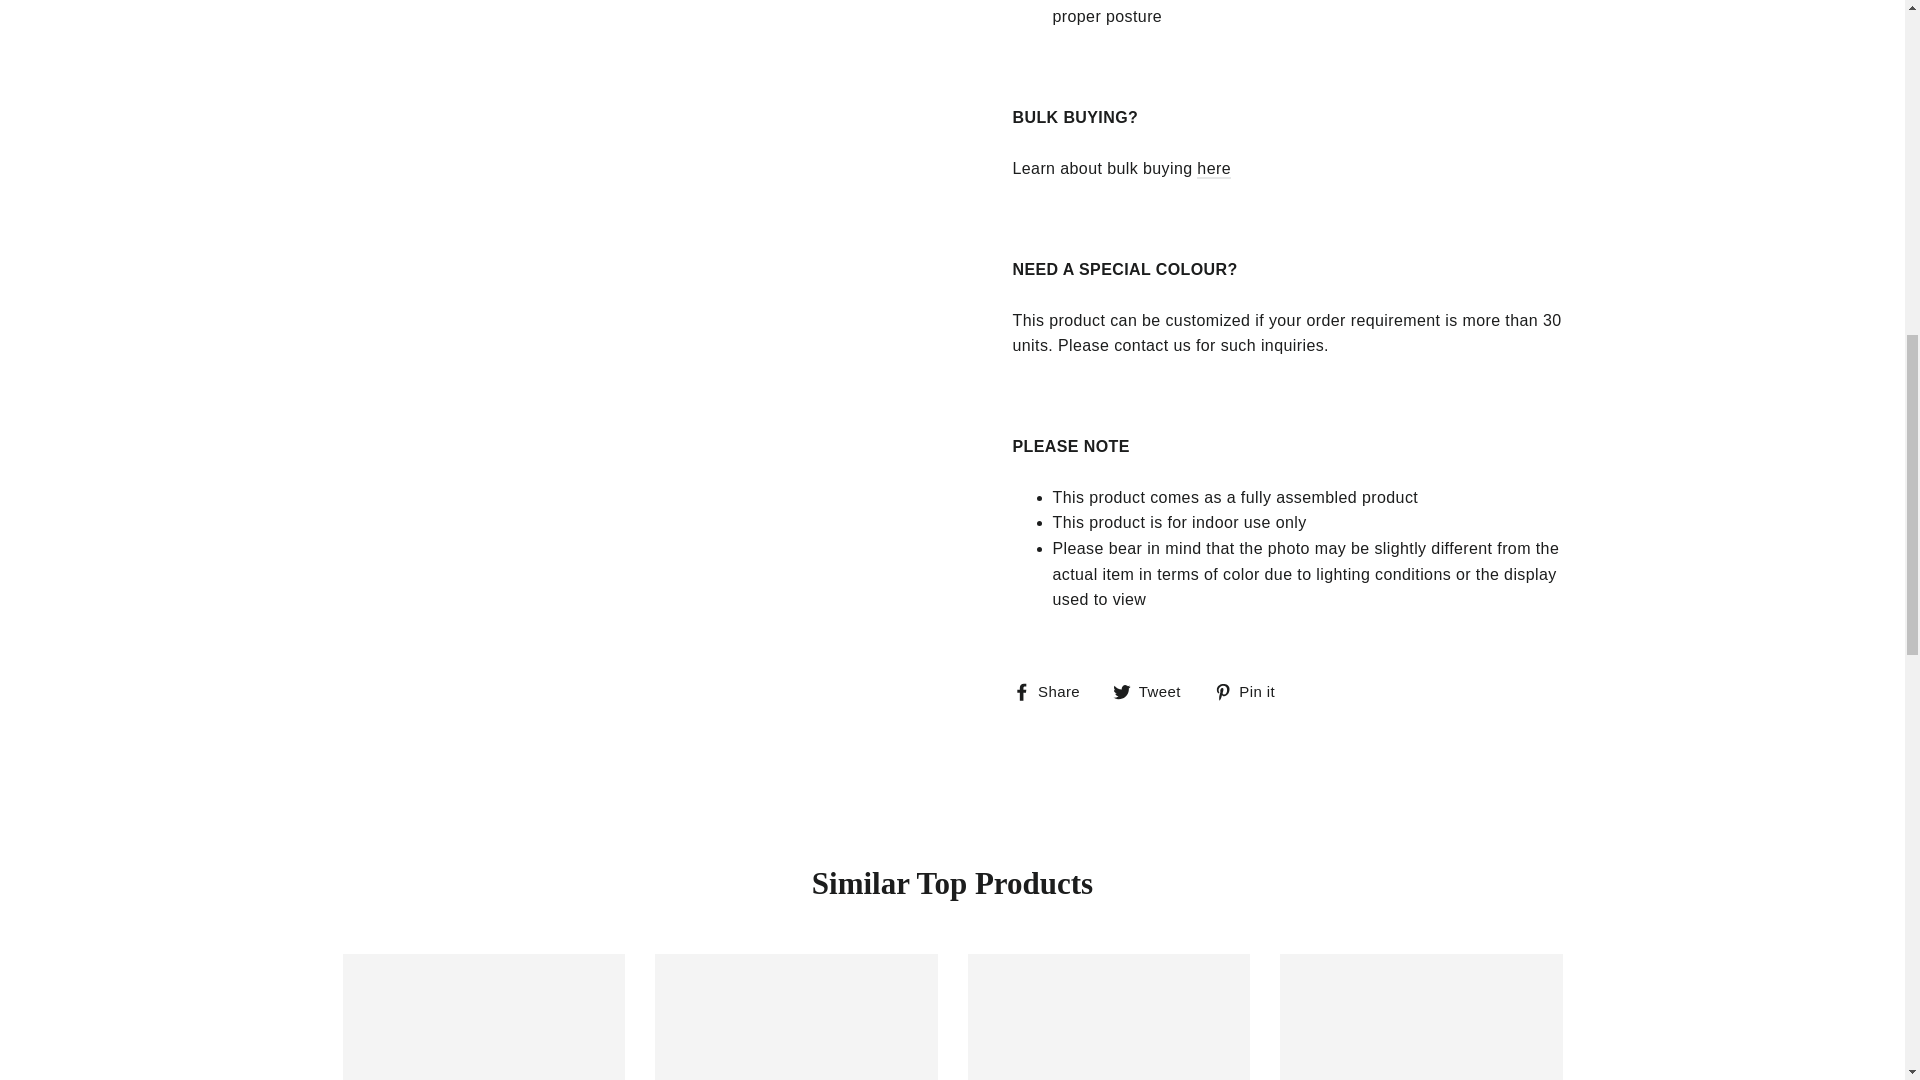 This screenshot has width=1920, height=1080. I want to click on Tweet on Twitter, so click(1154, 692).